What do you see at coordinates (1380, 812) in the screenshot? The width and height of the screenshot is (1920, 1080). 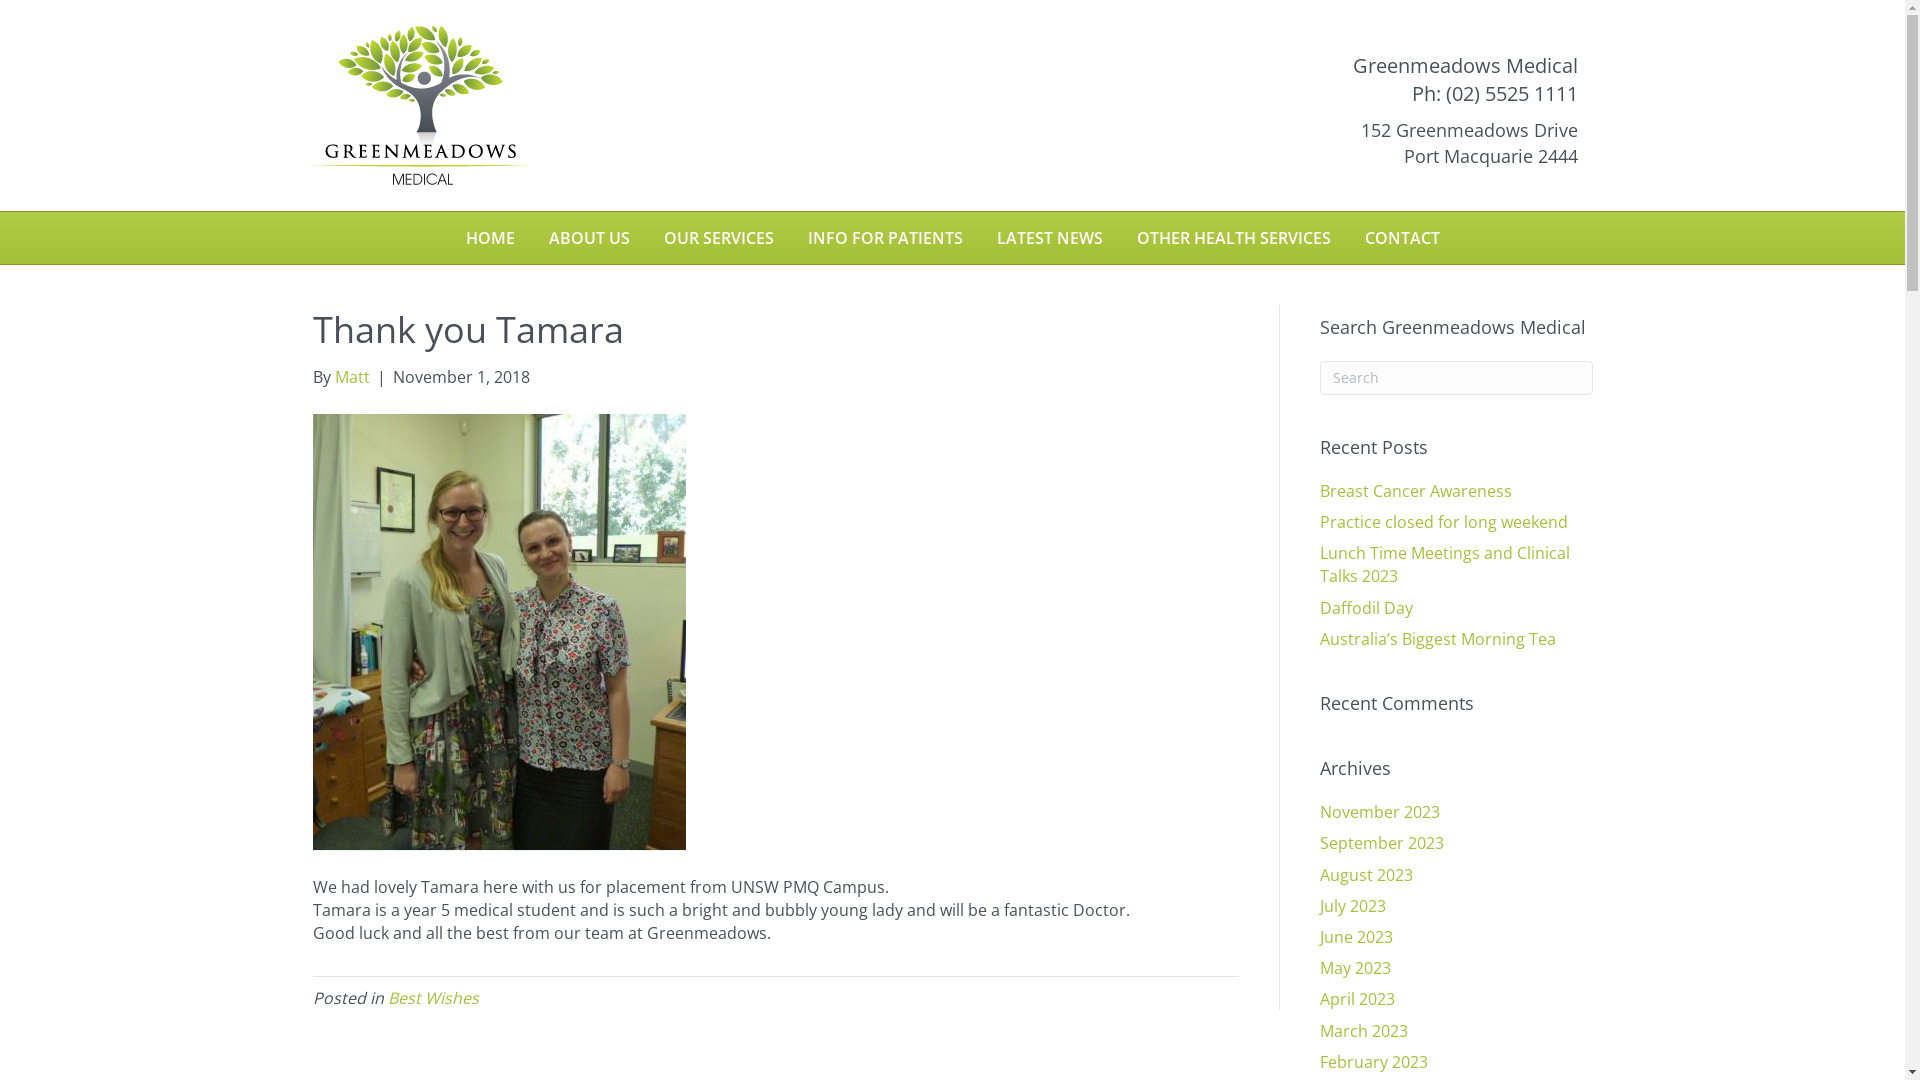 I see `November 2023` at bounding box center [1380, 812].